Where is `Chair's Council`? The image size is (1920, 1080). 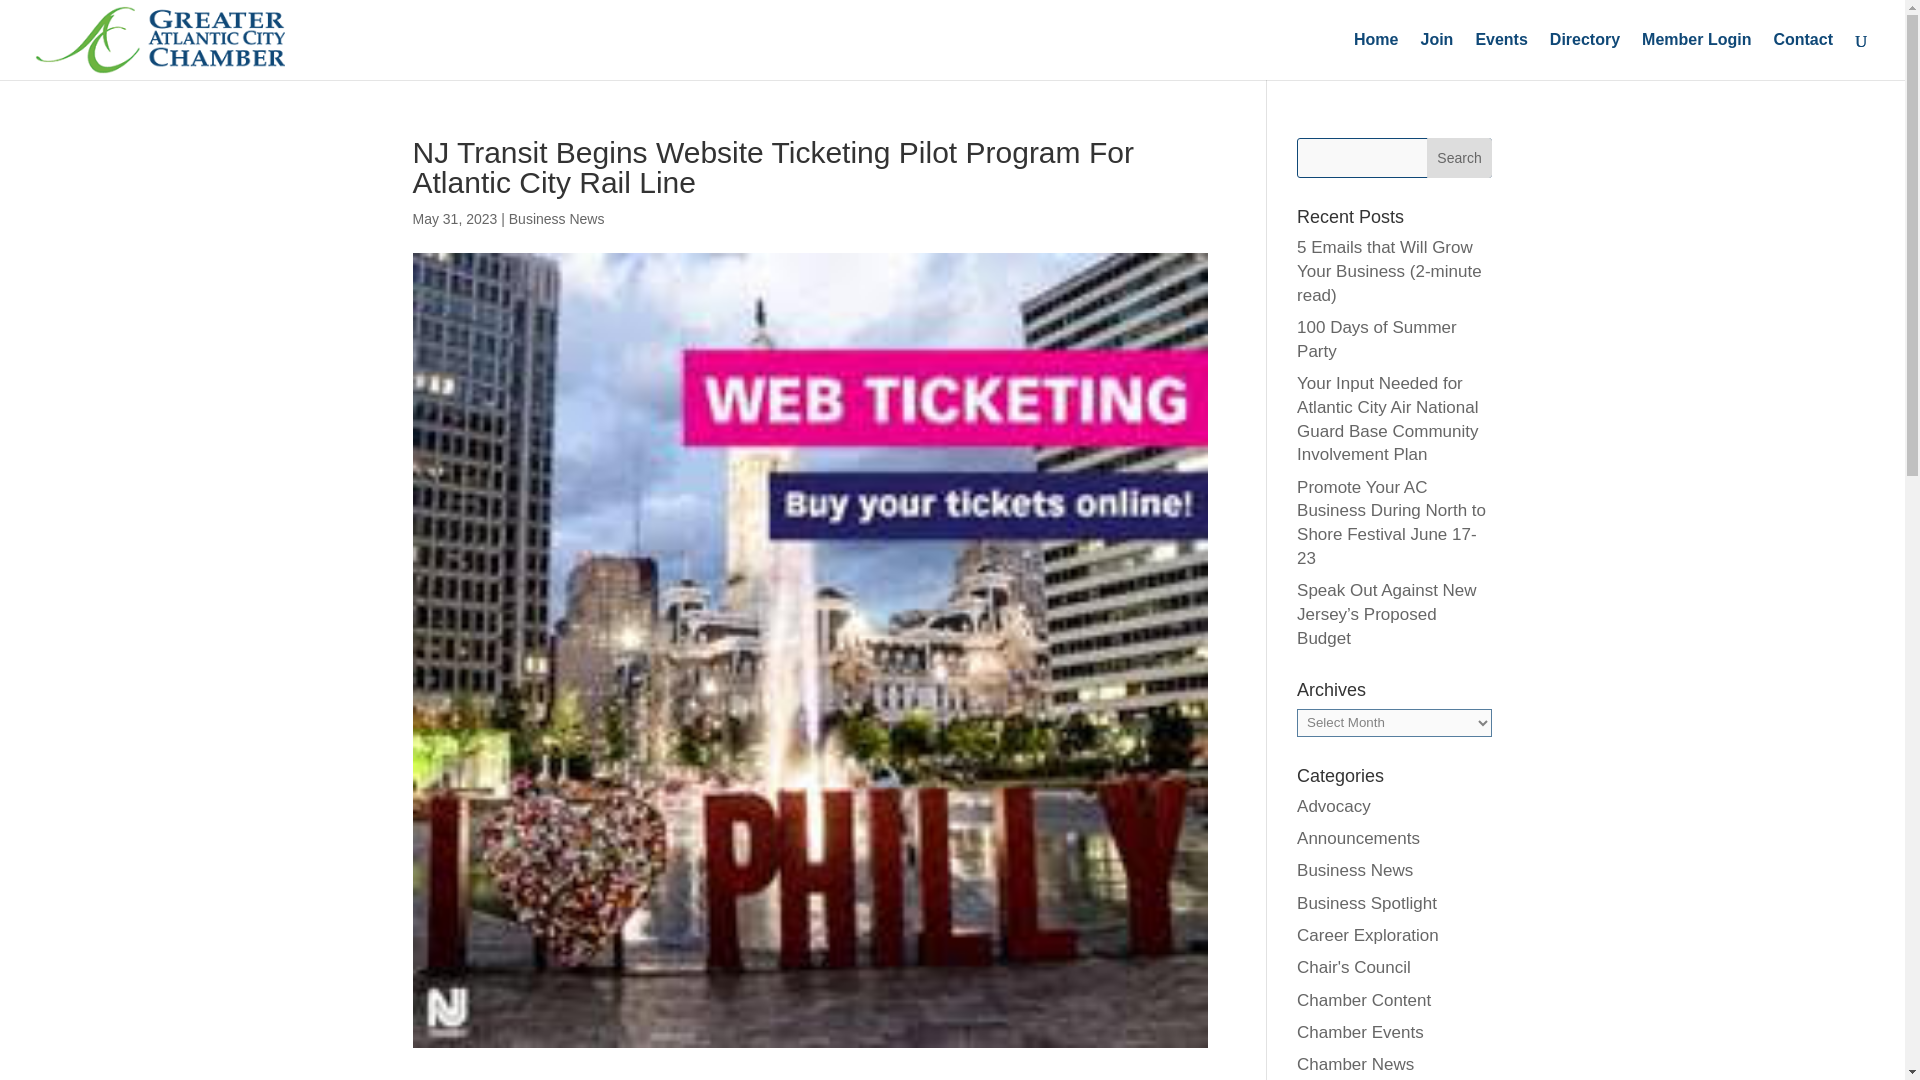
Chair's Council is located at coordinates (1354, 967).